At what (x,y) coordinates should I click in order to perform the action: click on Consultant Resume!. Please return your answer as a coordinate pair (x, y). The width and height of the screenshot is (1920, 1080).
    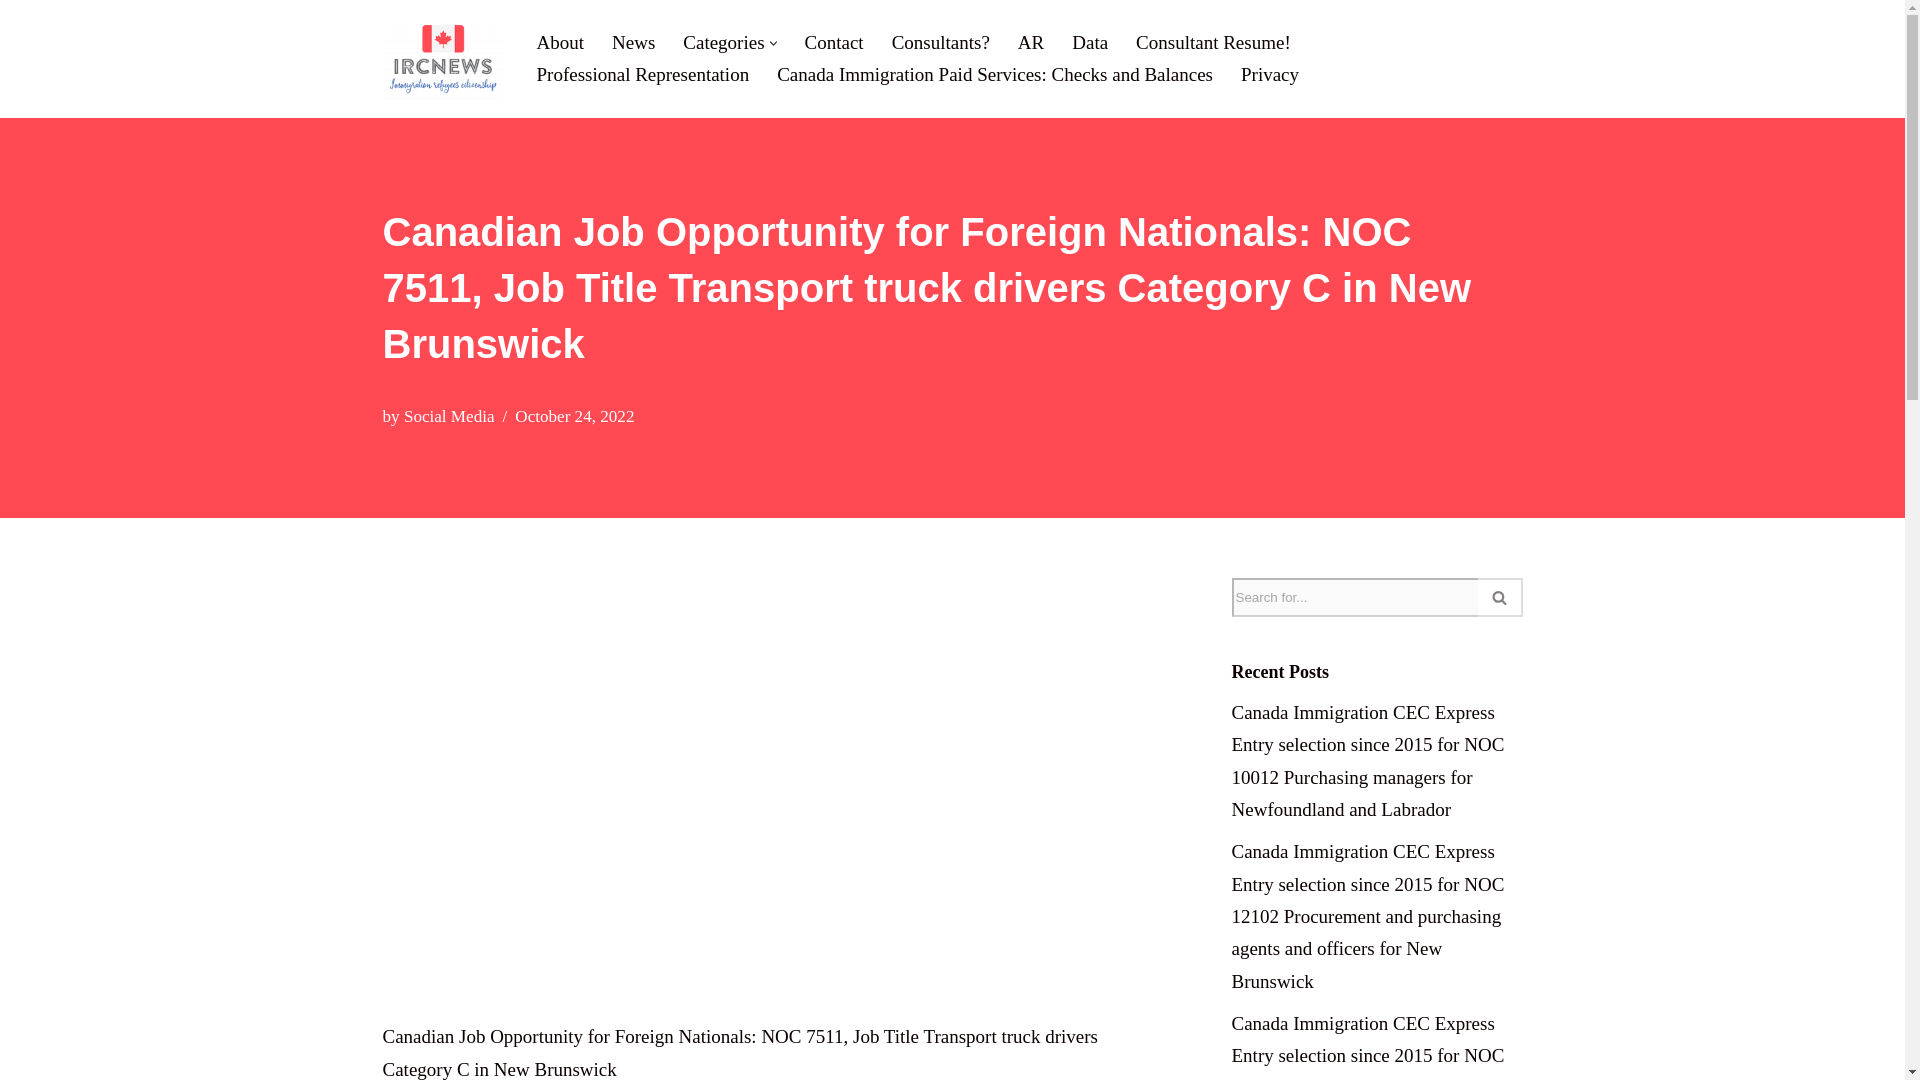
    Looking at the image, I should click on (1213, 42).